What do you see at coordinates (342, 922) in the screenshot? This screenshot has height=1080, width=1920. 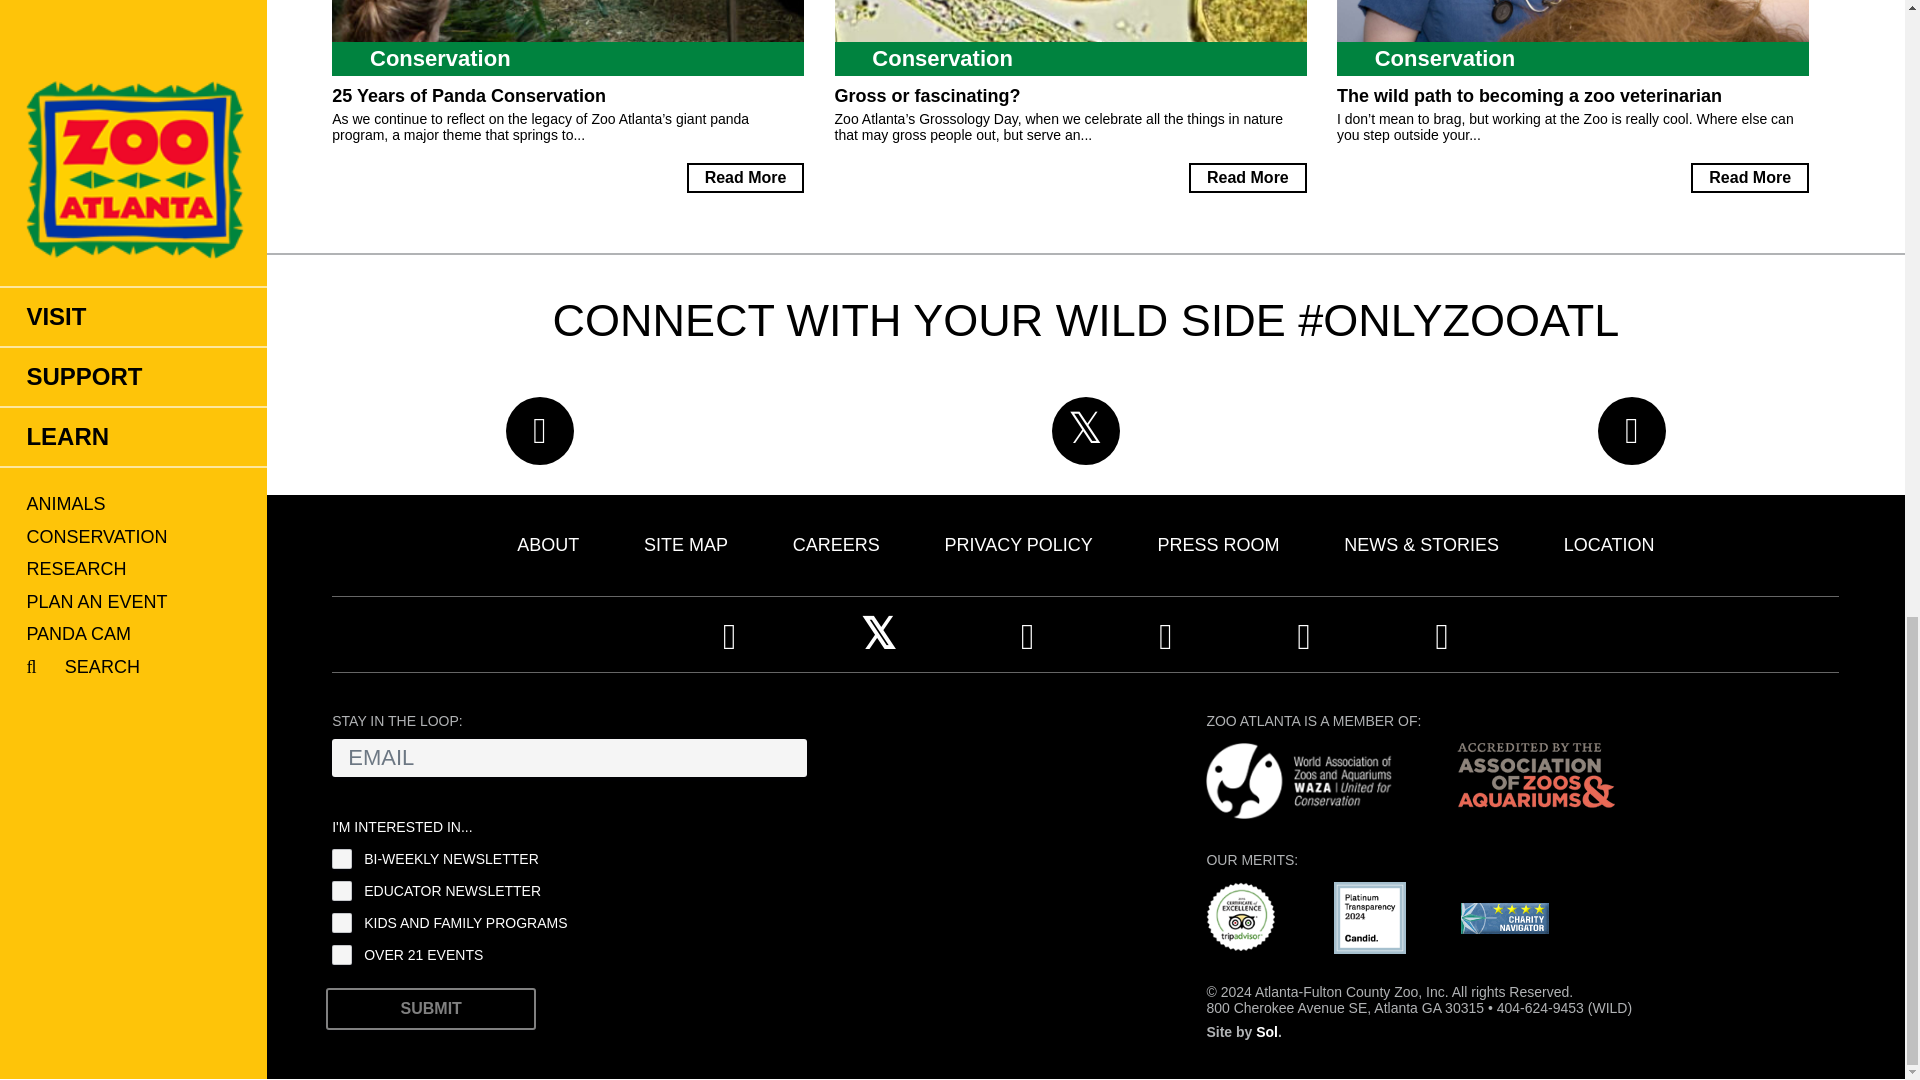 I see `Kids and Family Programs` at bounding box center [342, 922].